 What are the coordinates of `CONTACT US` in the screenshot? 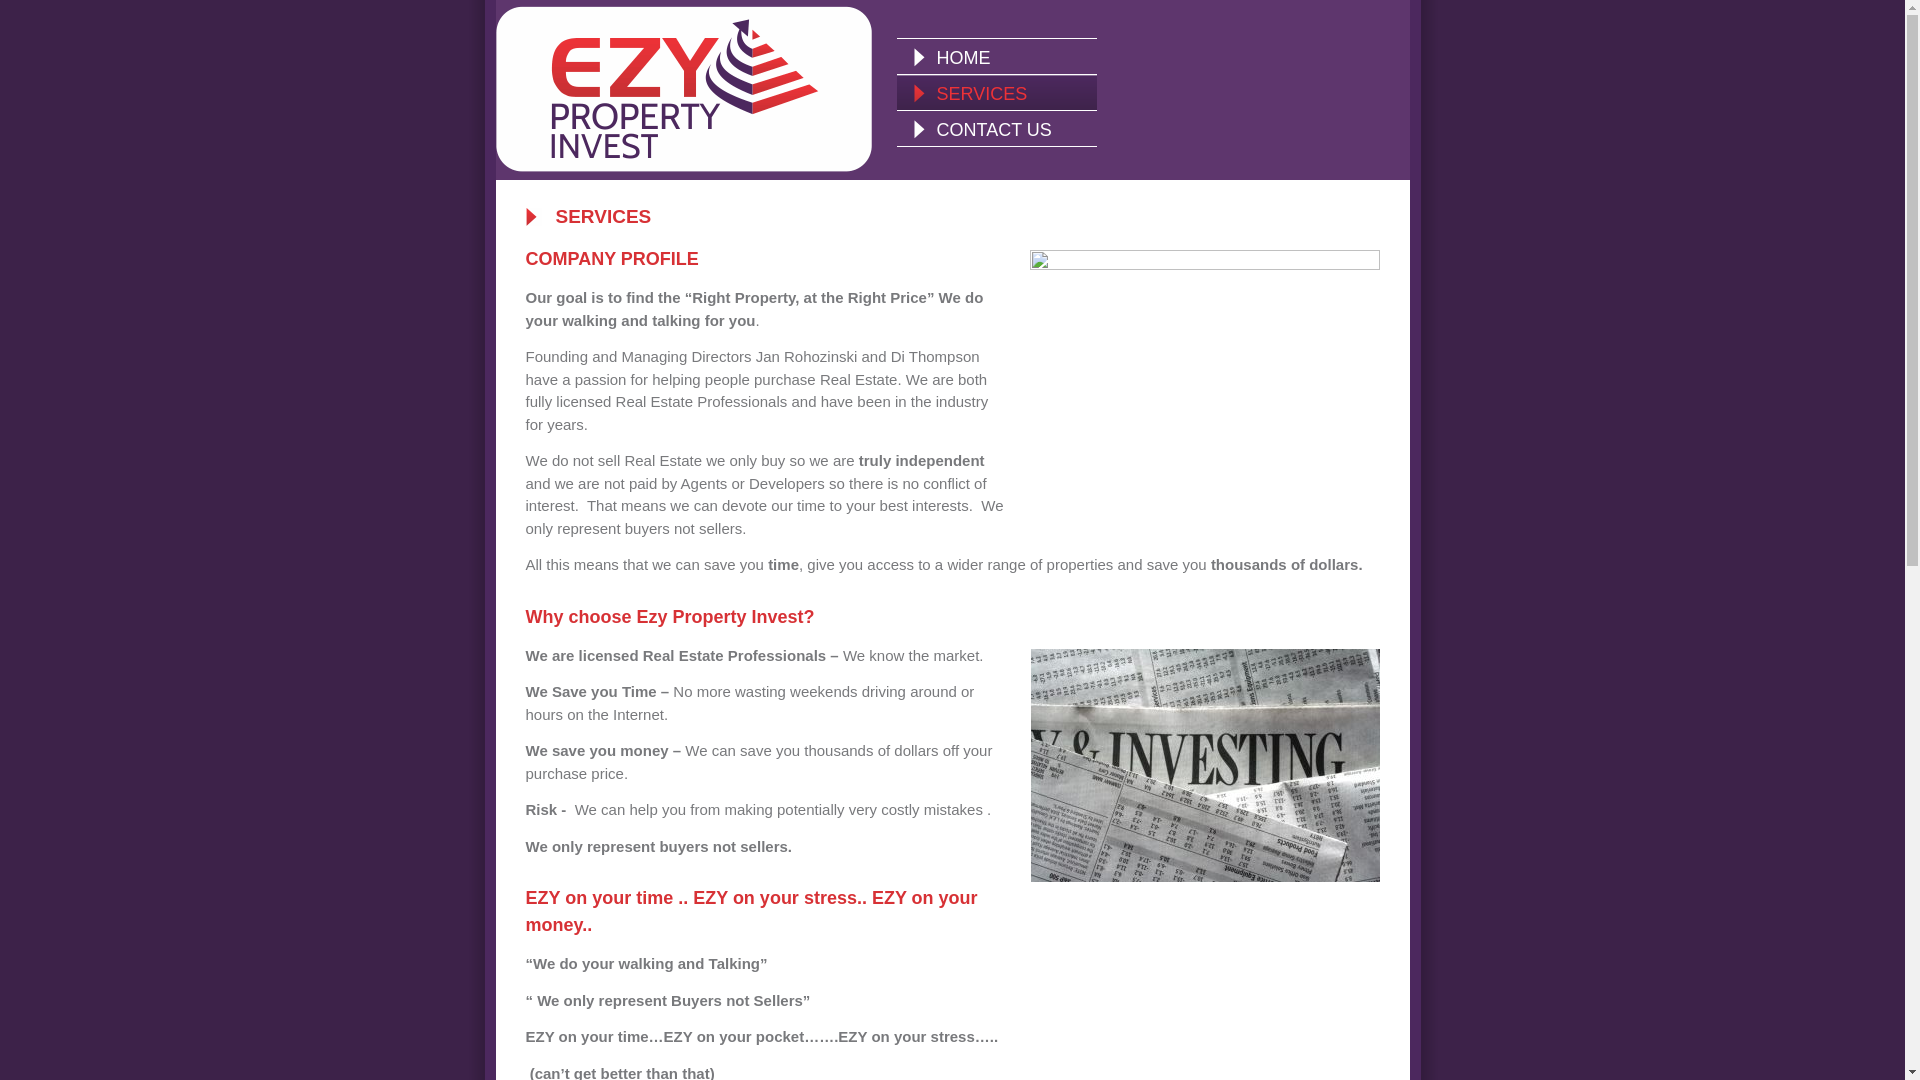 It's located at (996, 128).